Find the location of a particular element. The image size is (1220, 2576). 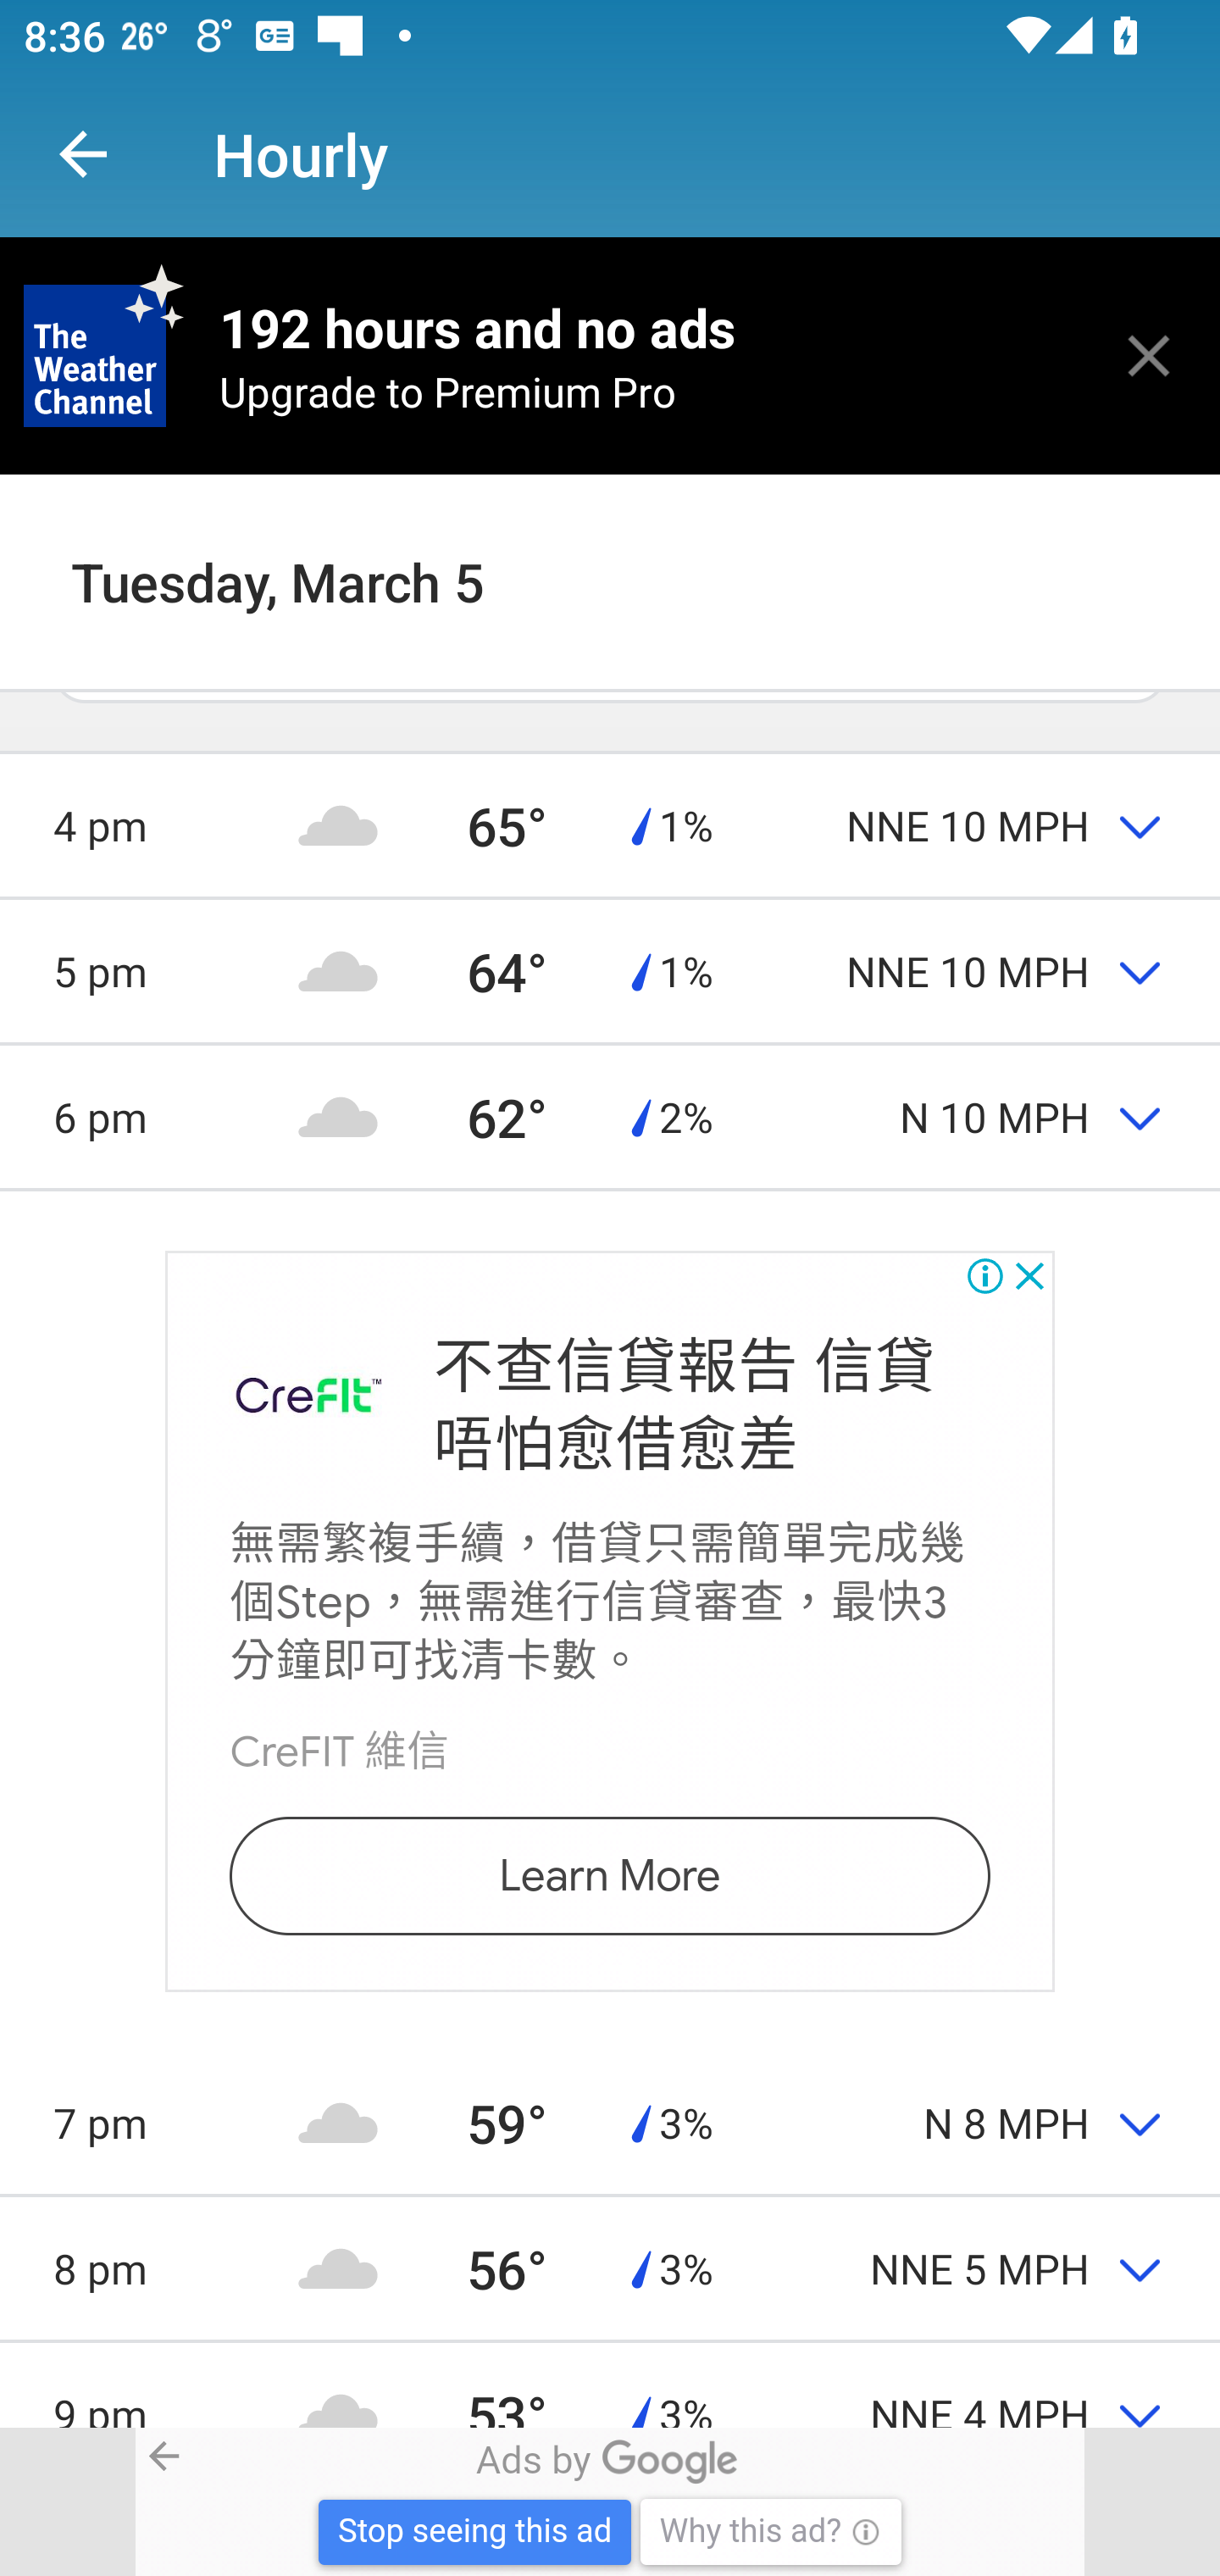

不查信貸報告 信貸 唔怕愈借愈差 不查信貸報告 信貸 唔怕愈借愈差 is located at coordinates (683, 1405).